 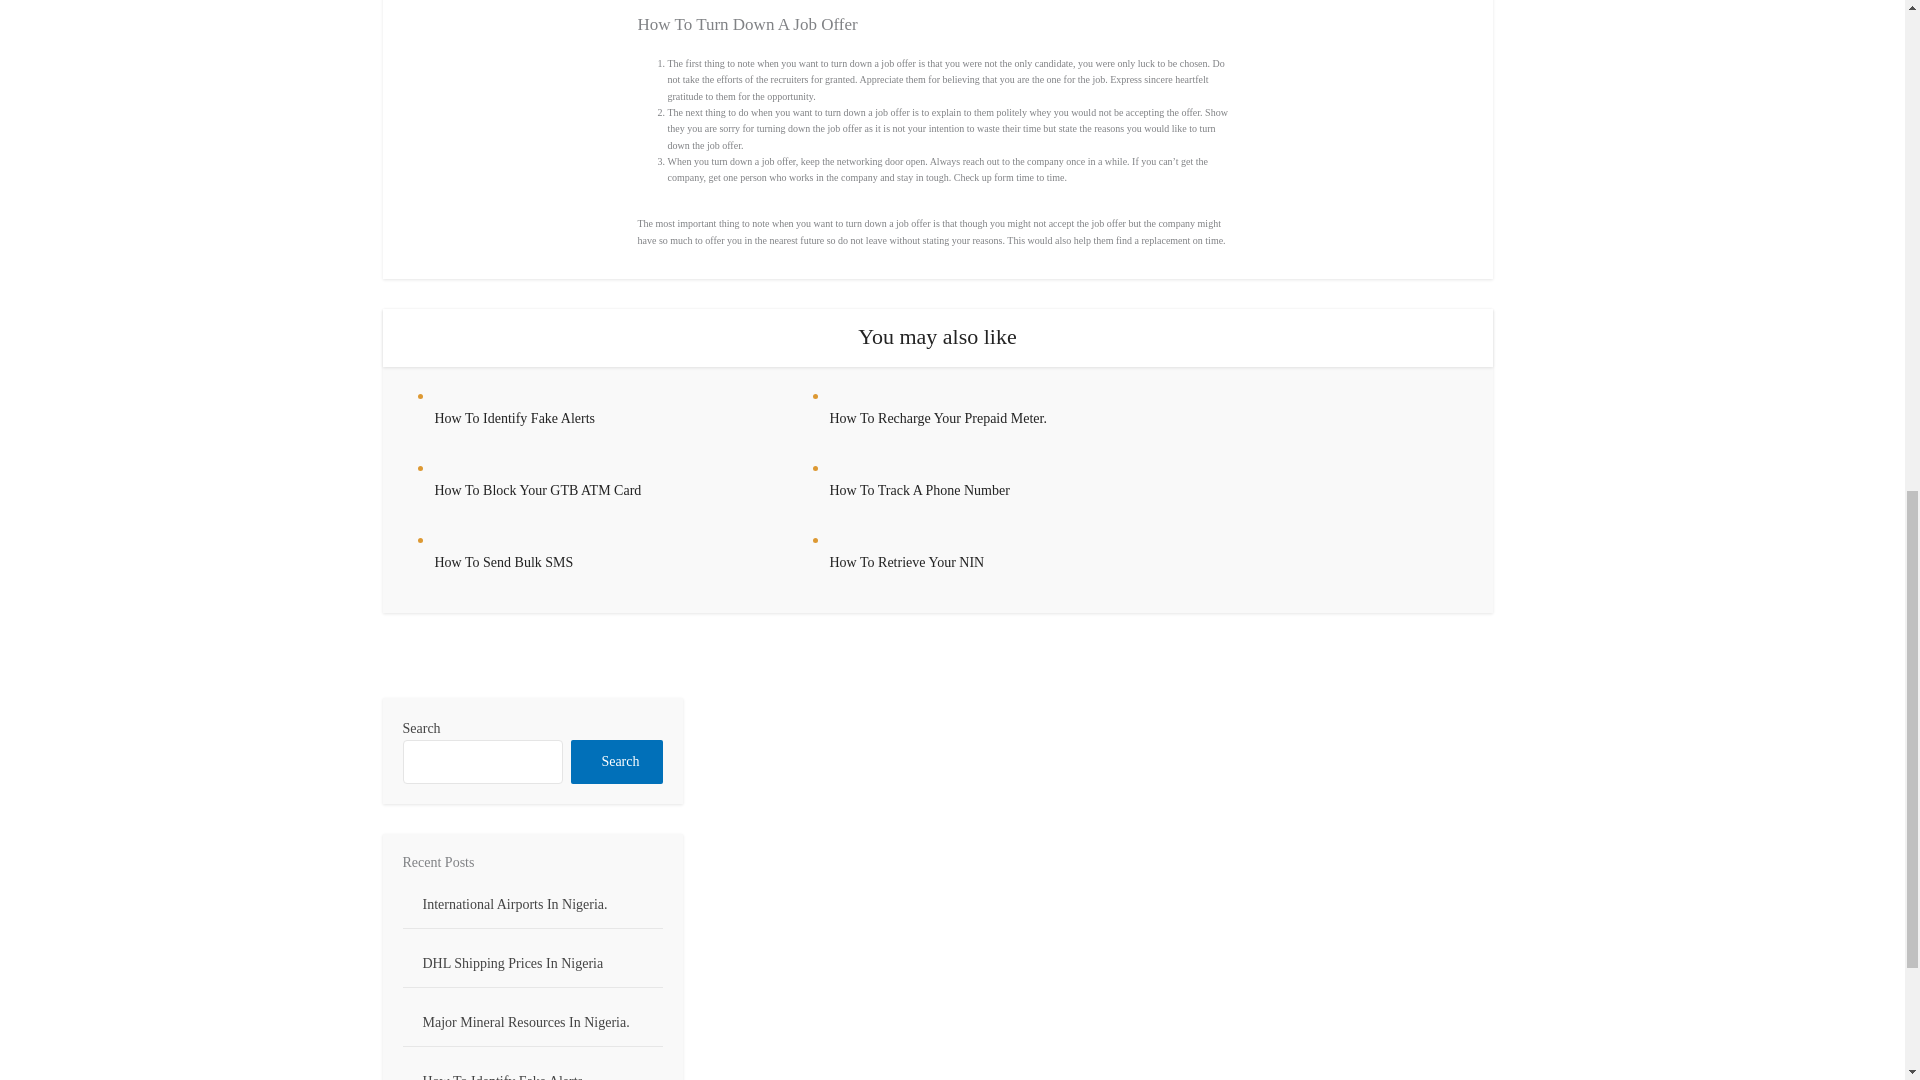 I want to click on How To Identify Fake Alerts, so click(x=514, y=418).